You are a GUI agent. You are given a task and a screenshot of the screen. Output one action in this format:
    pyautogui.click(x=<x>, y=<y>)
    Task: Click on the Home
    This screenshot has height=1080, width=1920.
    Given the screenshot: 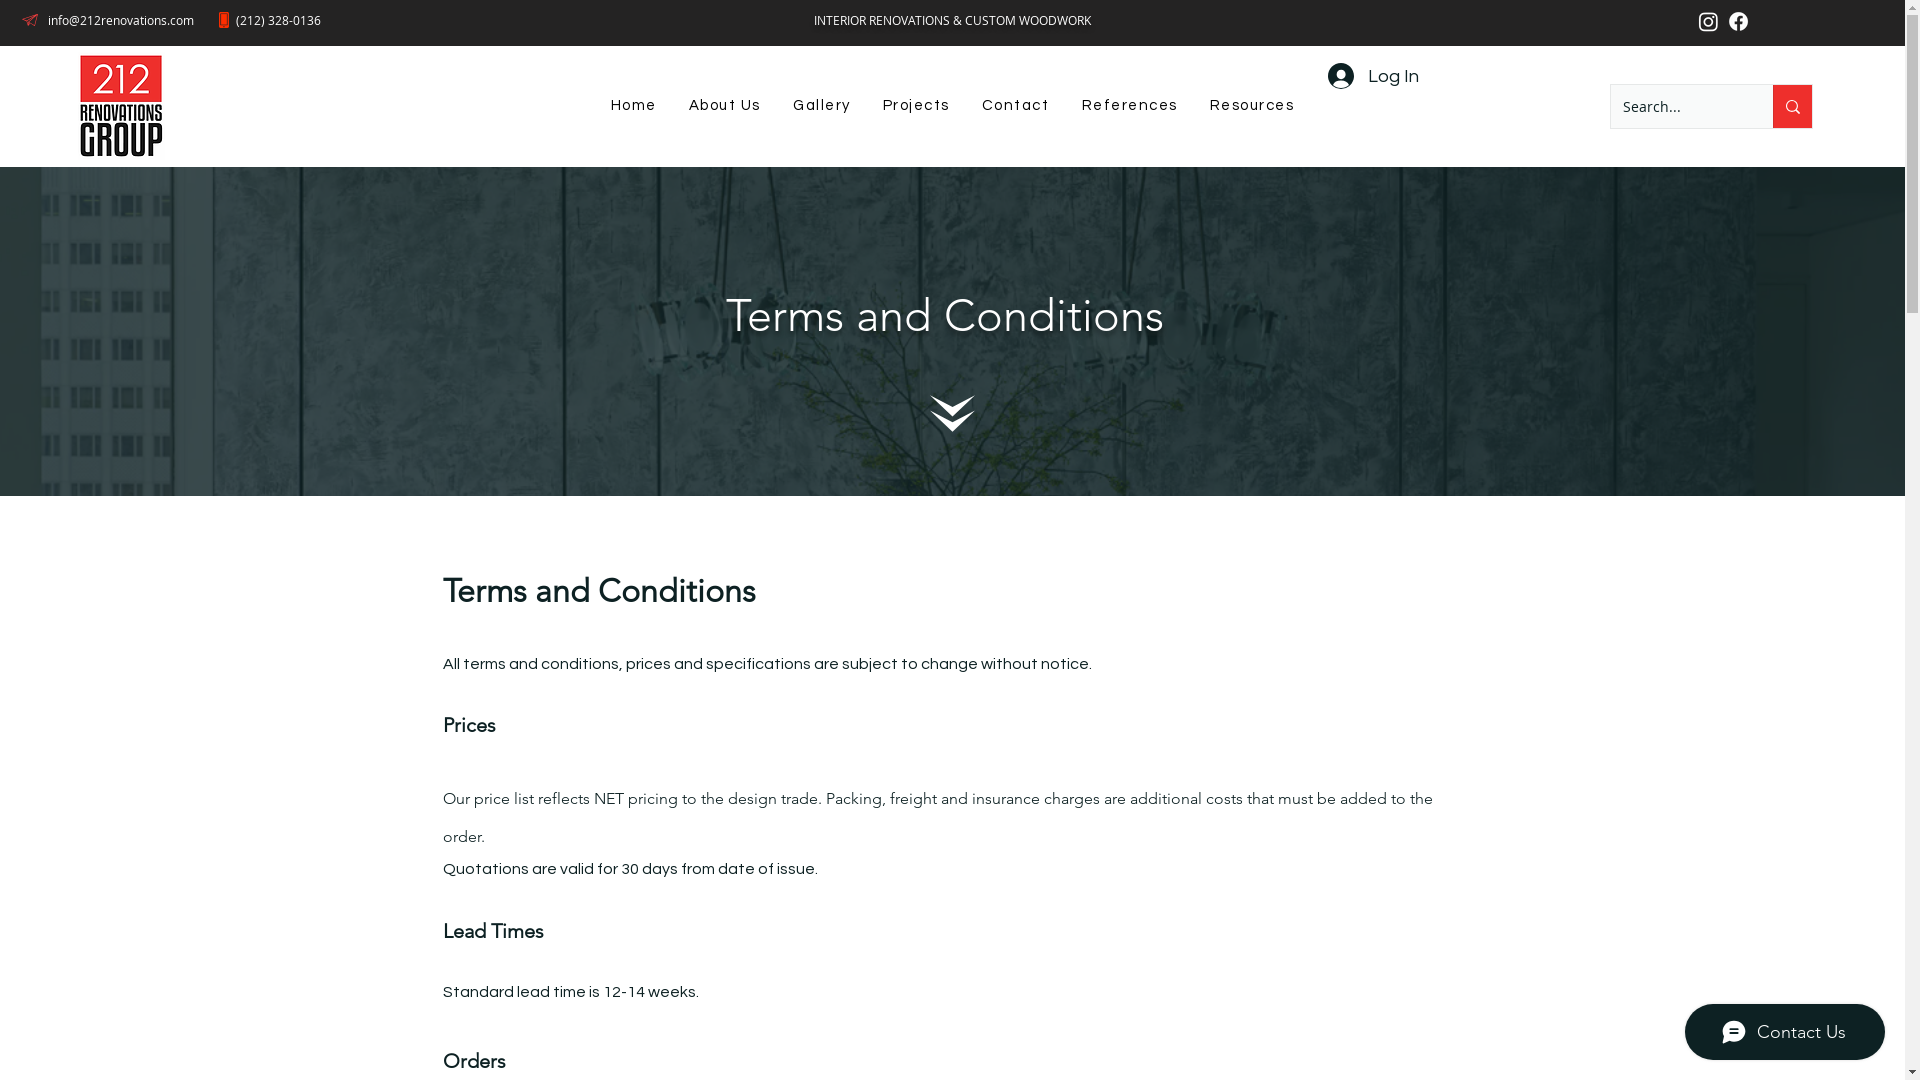 What is the action you would take?
    pyautogui.click(x=633, y=106)
    